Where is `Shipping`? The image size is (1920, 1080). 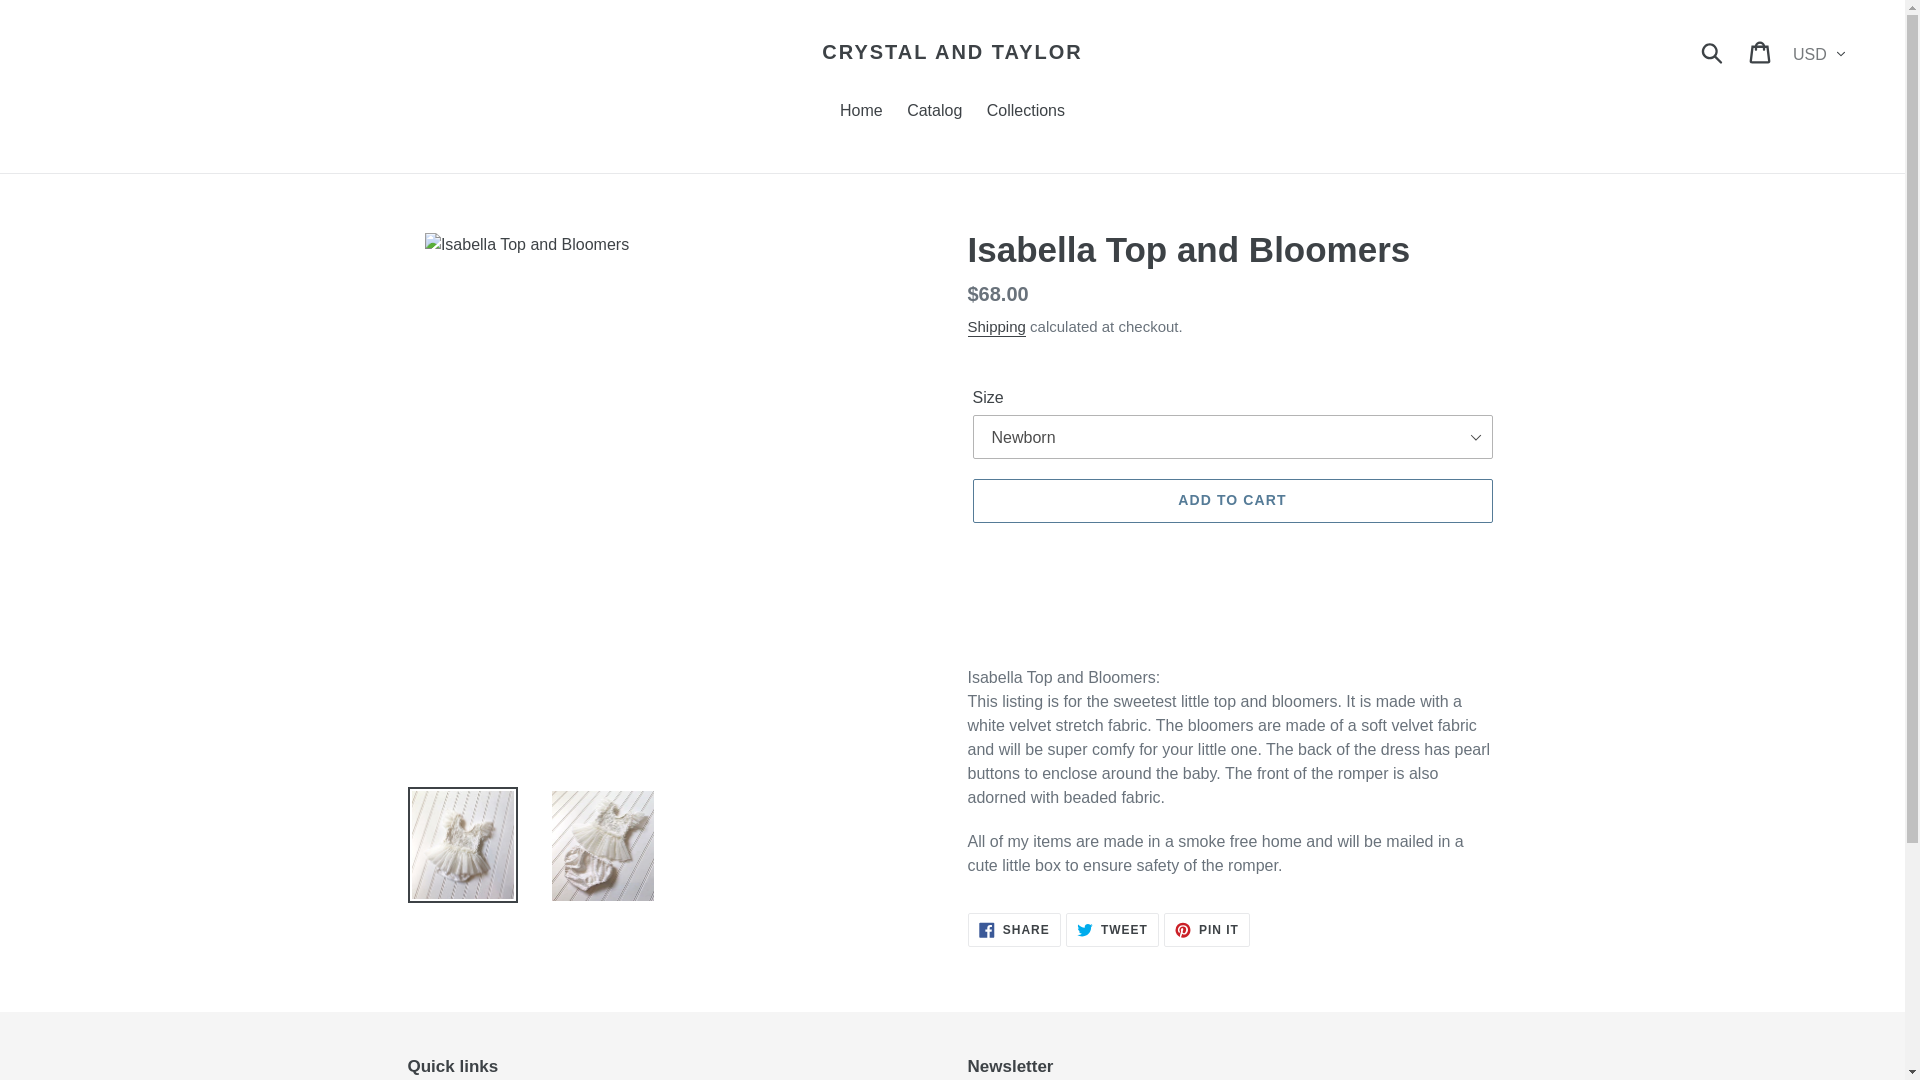 Shipping is located at coordinates (1206, 930).